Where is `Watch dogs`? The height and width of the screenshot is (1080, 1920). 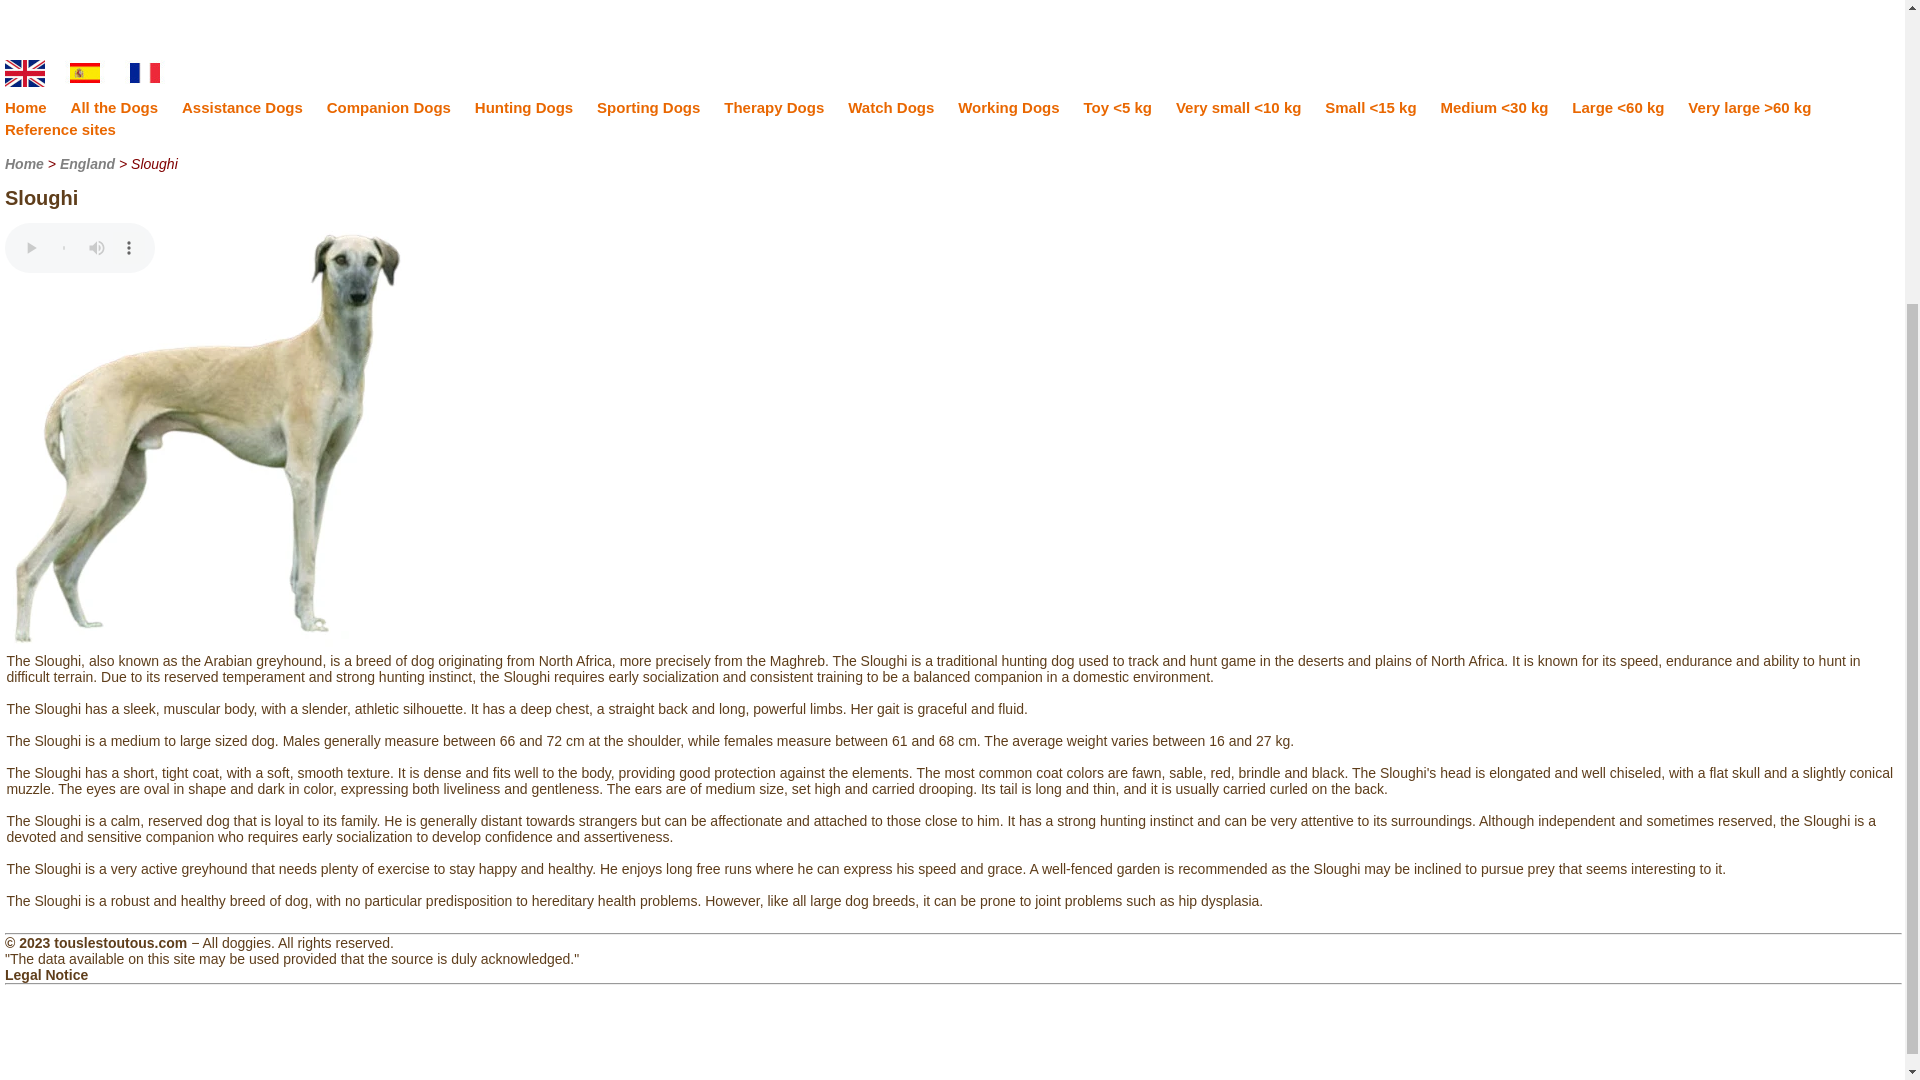
Watch dogs is located at coordinates (890, 107).